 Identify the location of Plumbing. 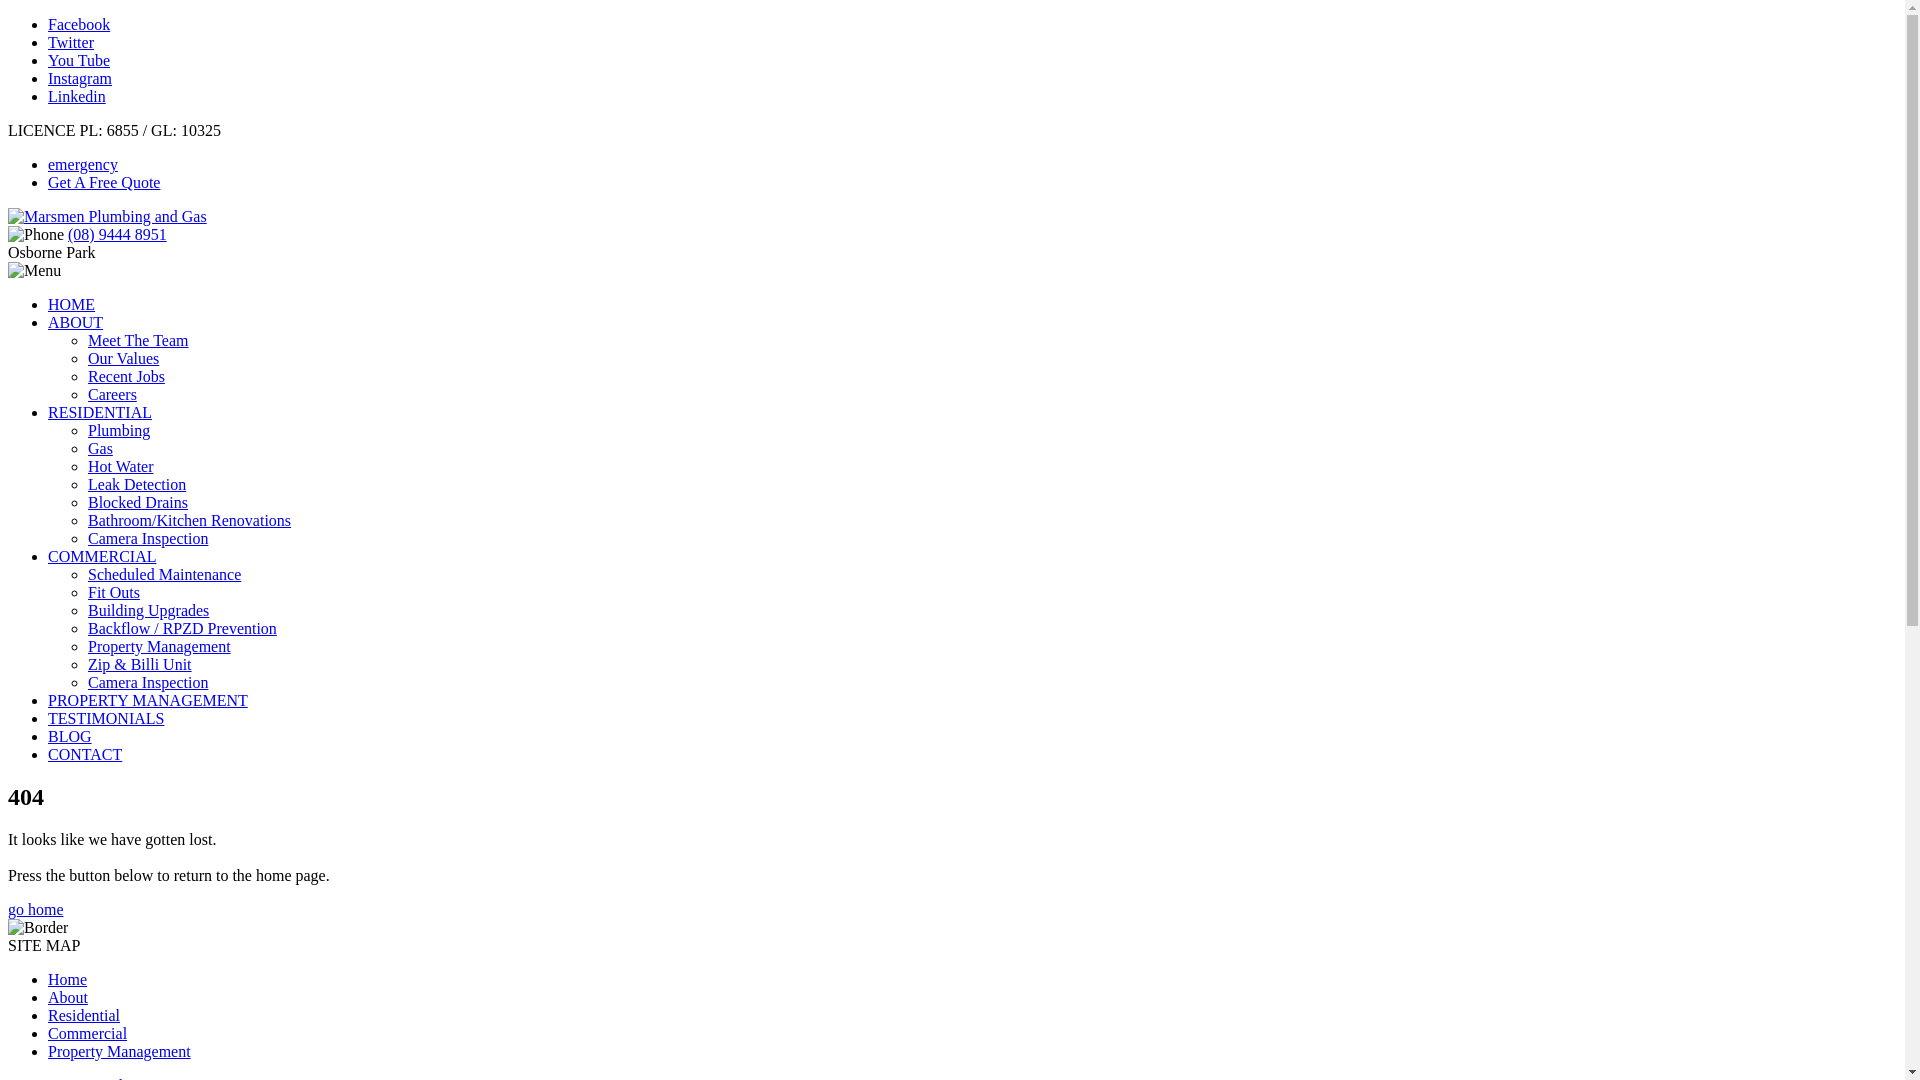
(119, 430).